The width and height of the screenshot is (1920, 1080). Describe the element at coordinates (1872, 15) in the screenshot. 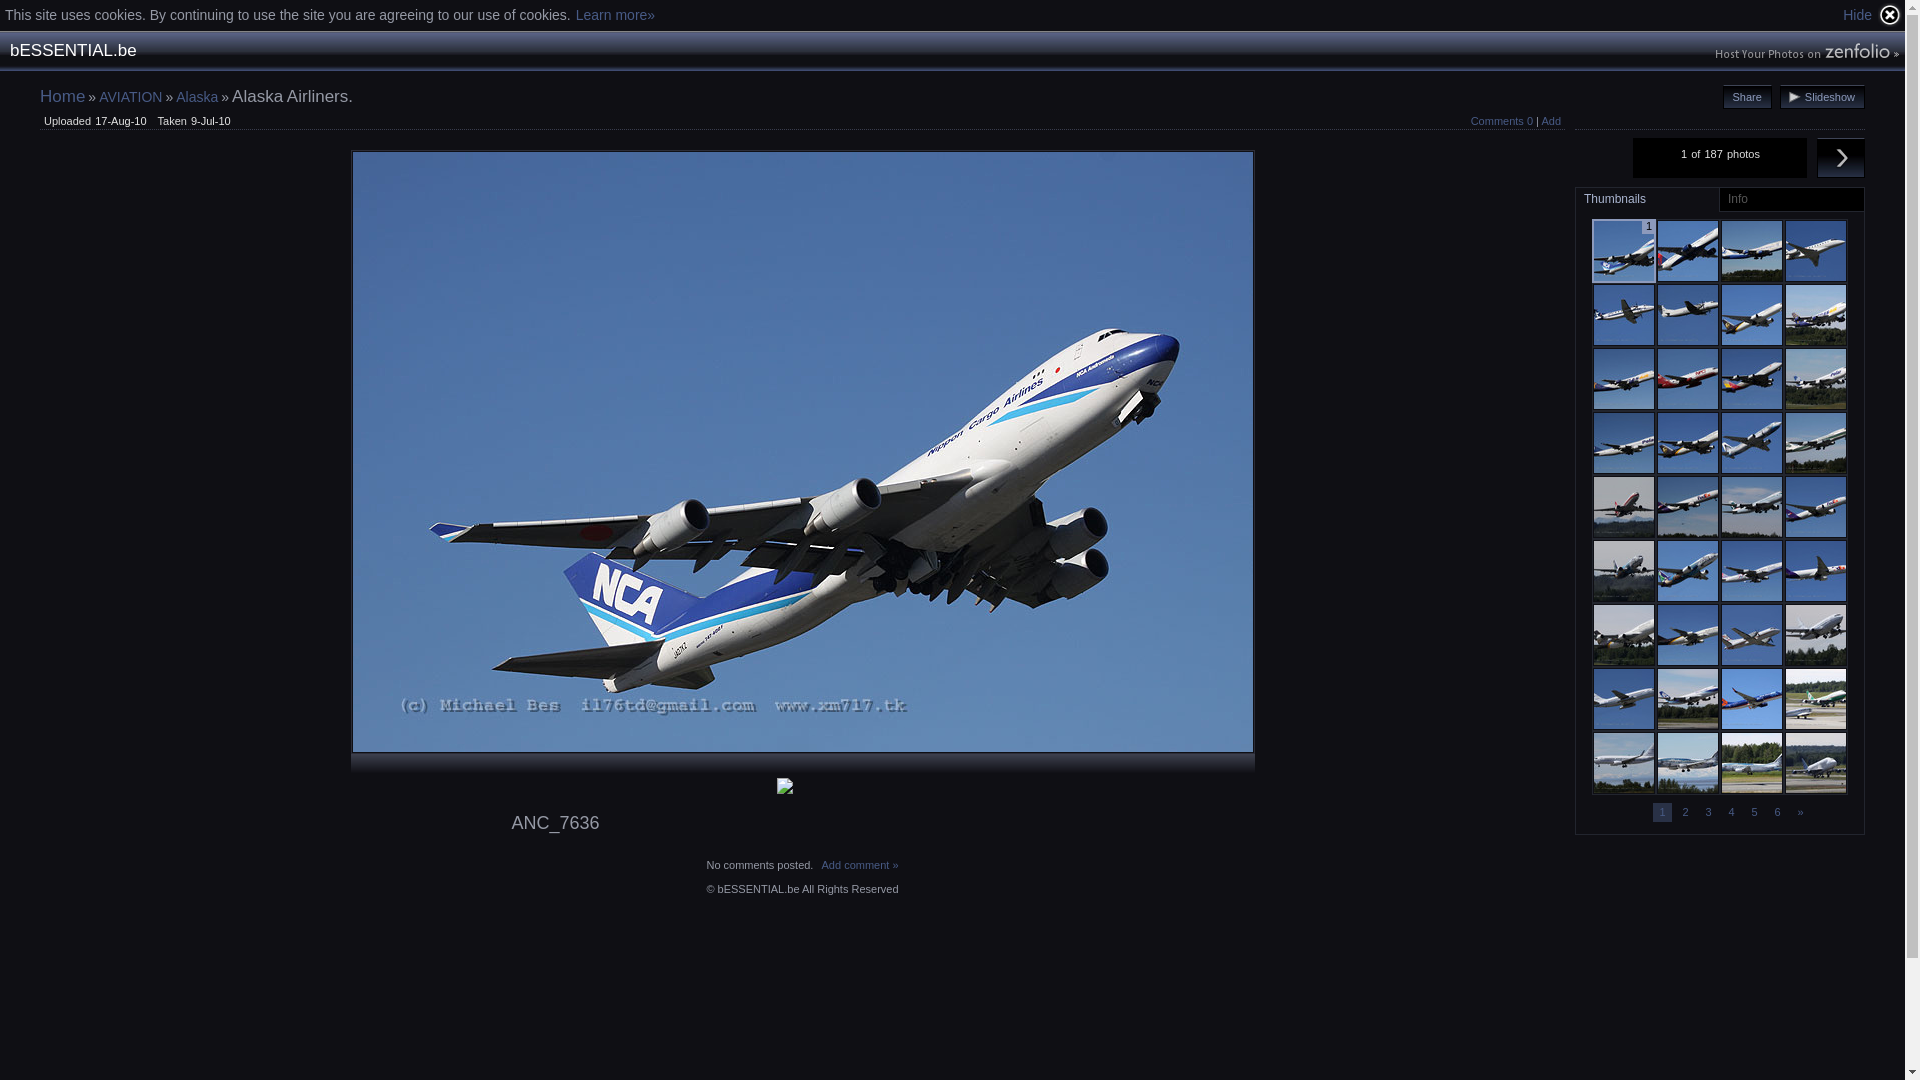

I see `Hide` at that location.